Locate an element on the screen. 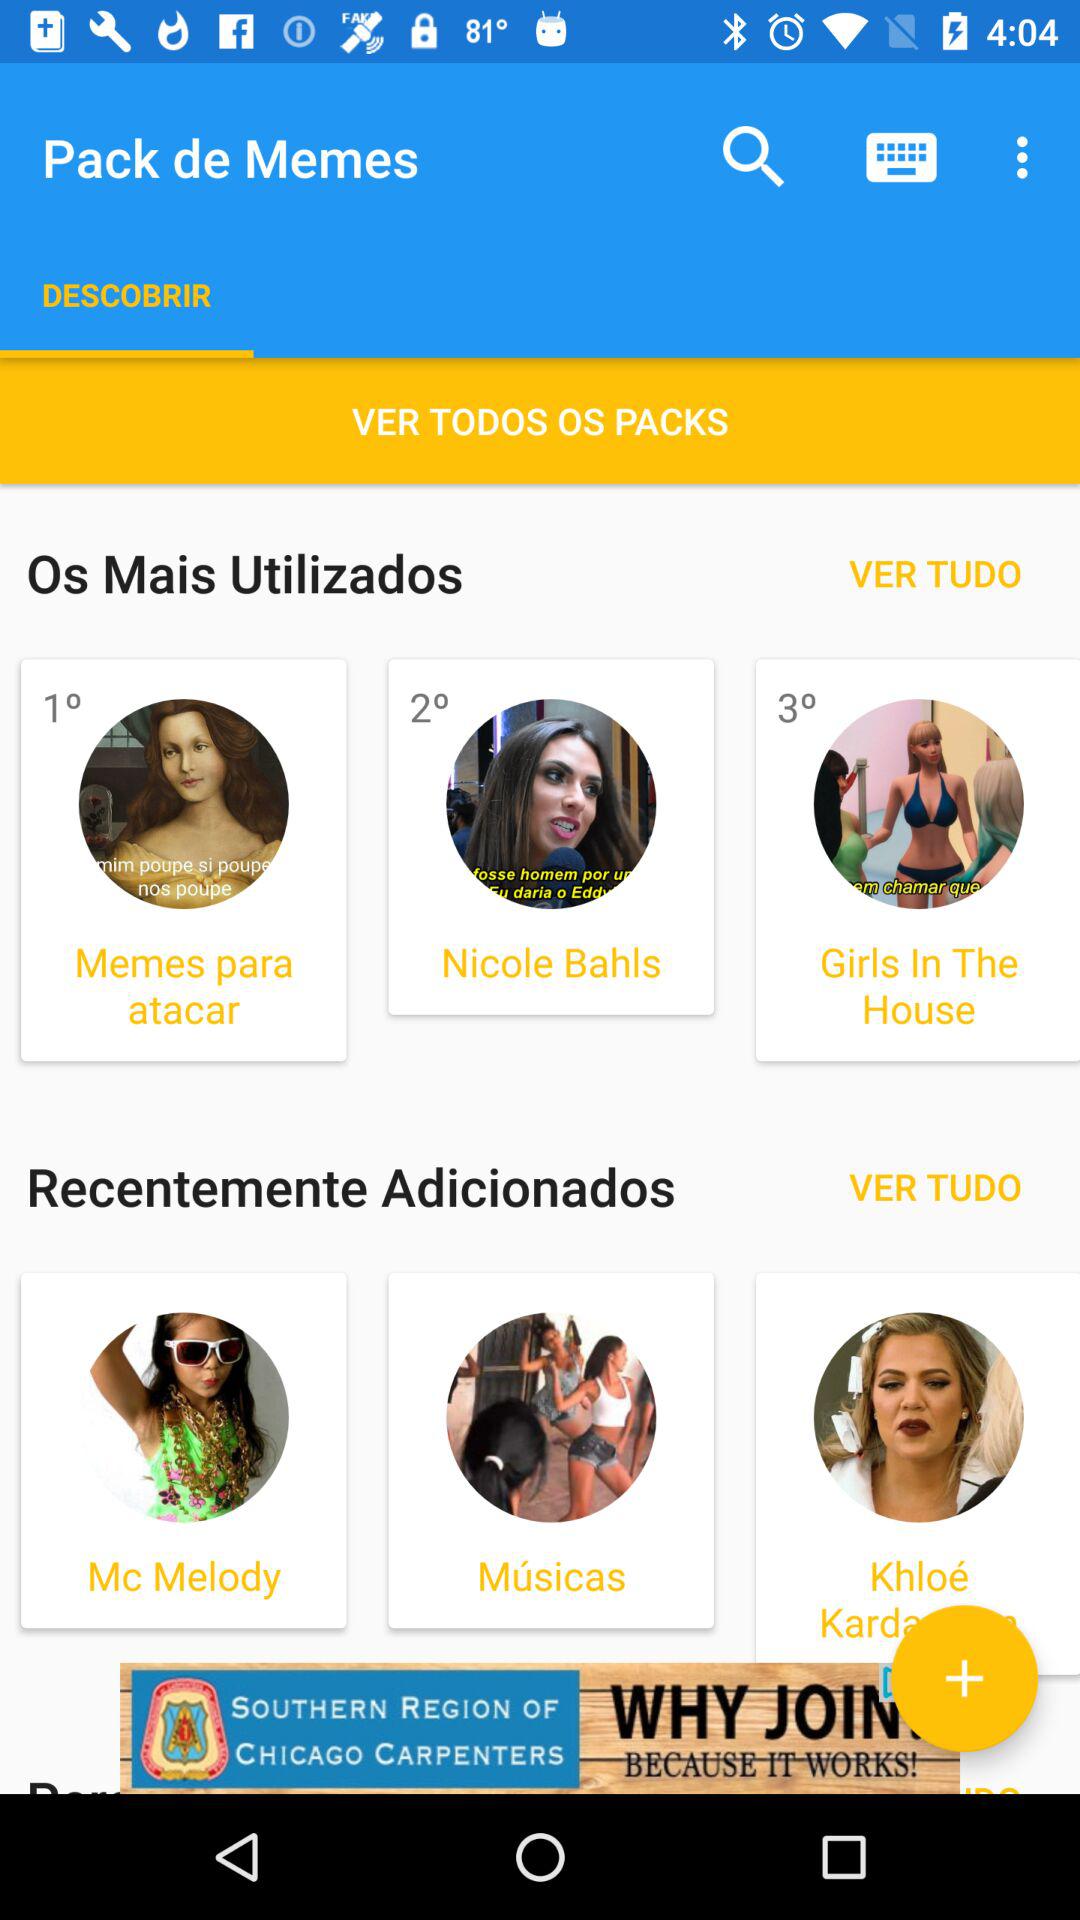 Image resolution: width=1080 pixels, height=1920 pixels. add photo is located at coordinates (964, 1678).